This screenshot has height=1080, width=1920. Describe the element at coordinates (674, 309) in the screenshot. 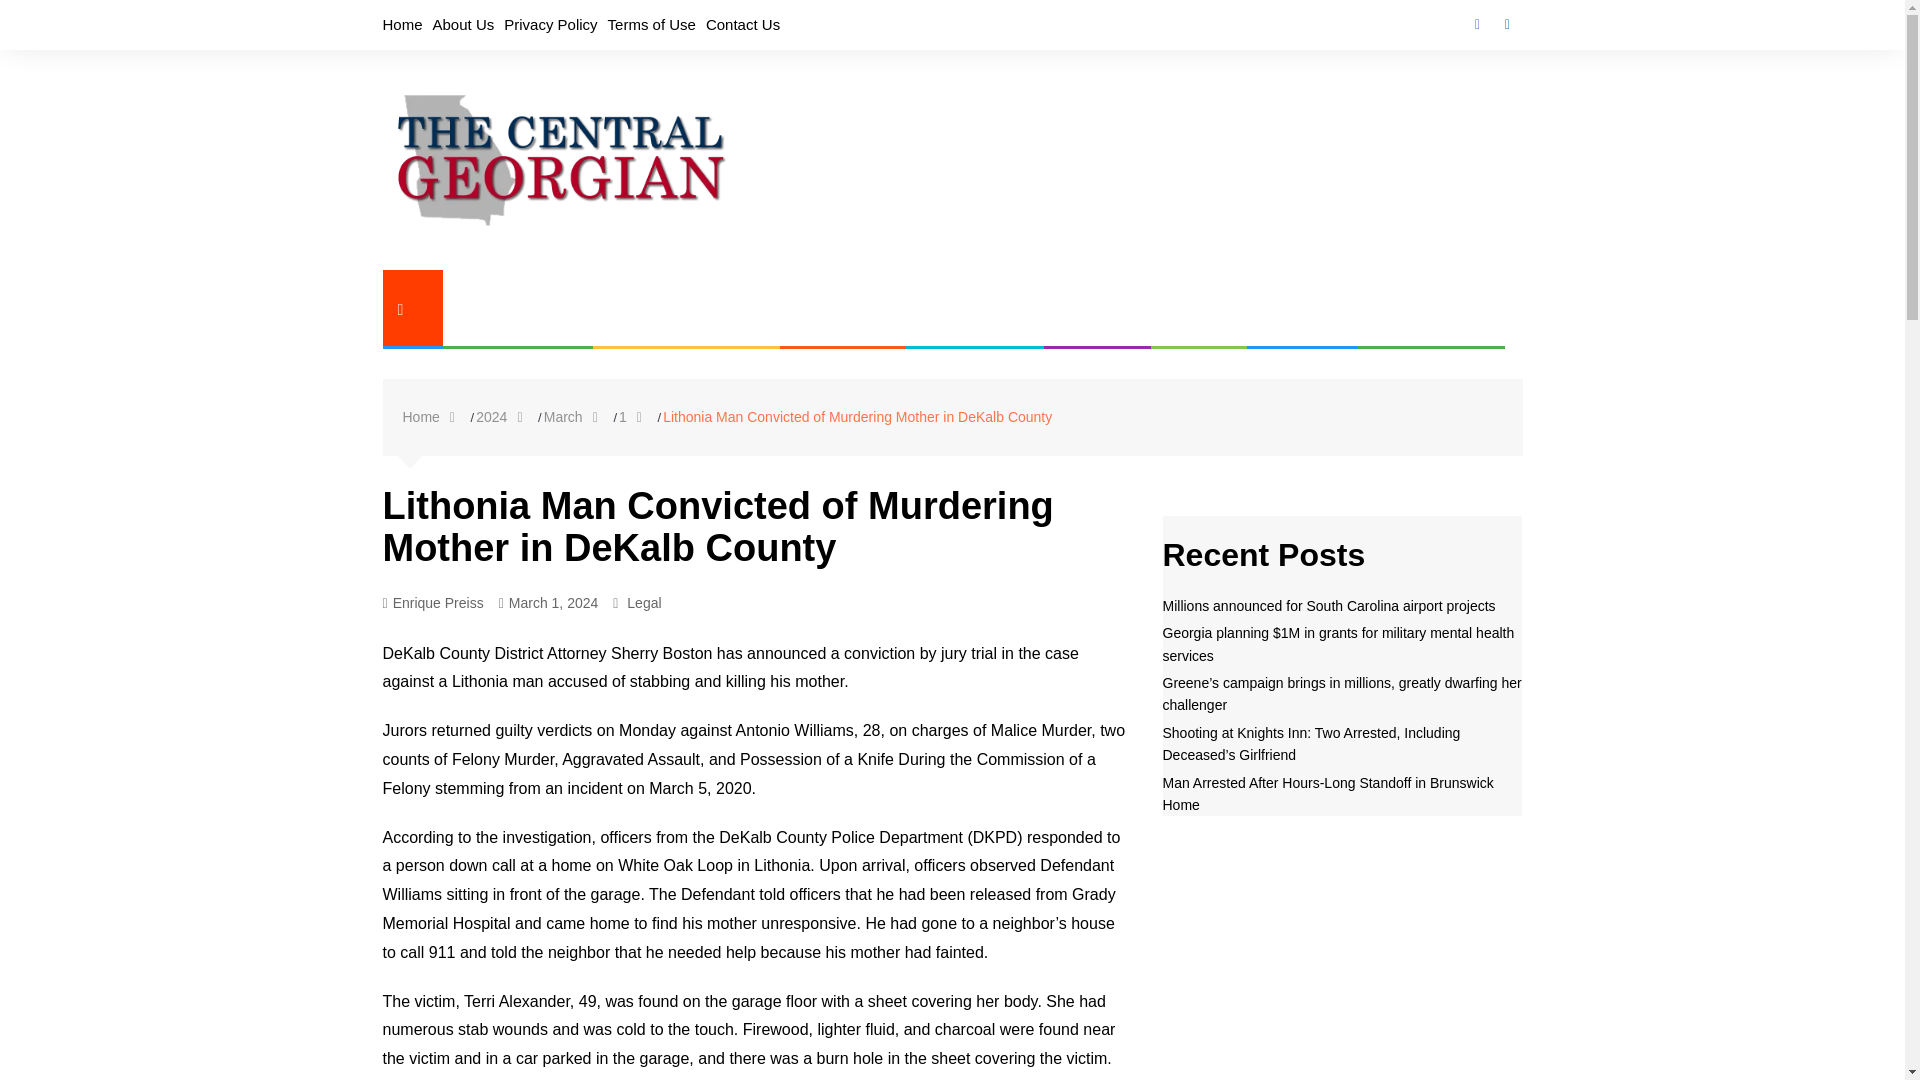

I see `GEORGIA NEWS` at that location.